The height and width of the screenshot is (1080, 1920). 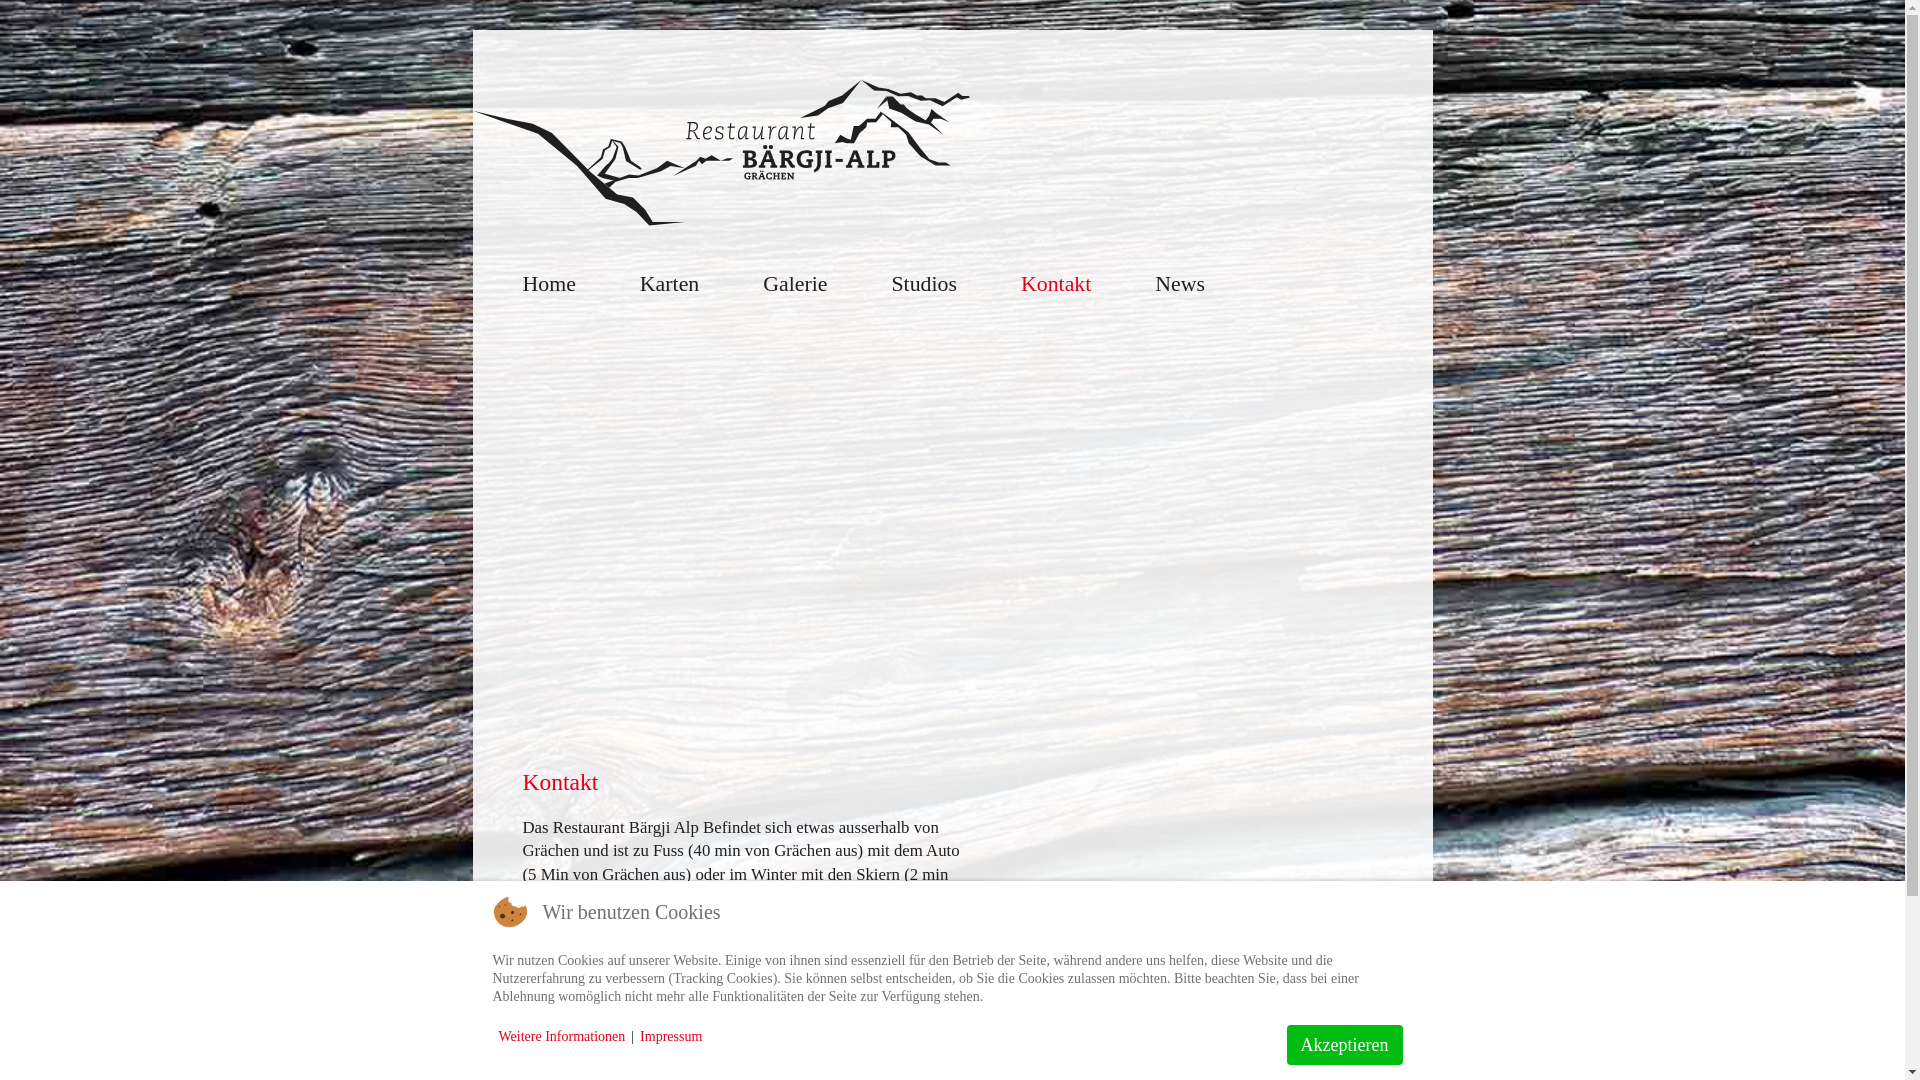 I want to click on mail@baergji-alp.ch, so click(x=591, y=1048).